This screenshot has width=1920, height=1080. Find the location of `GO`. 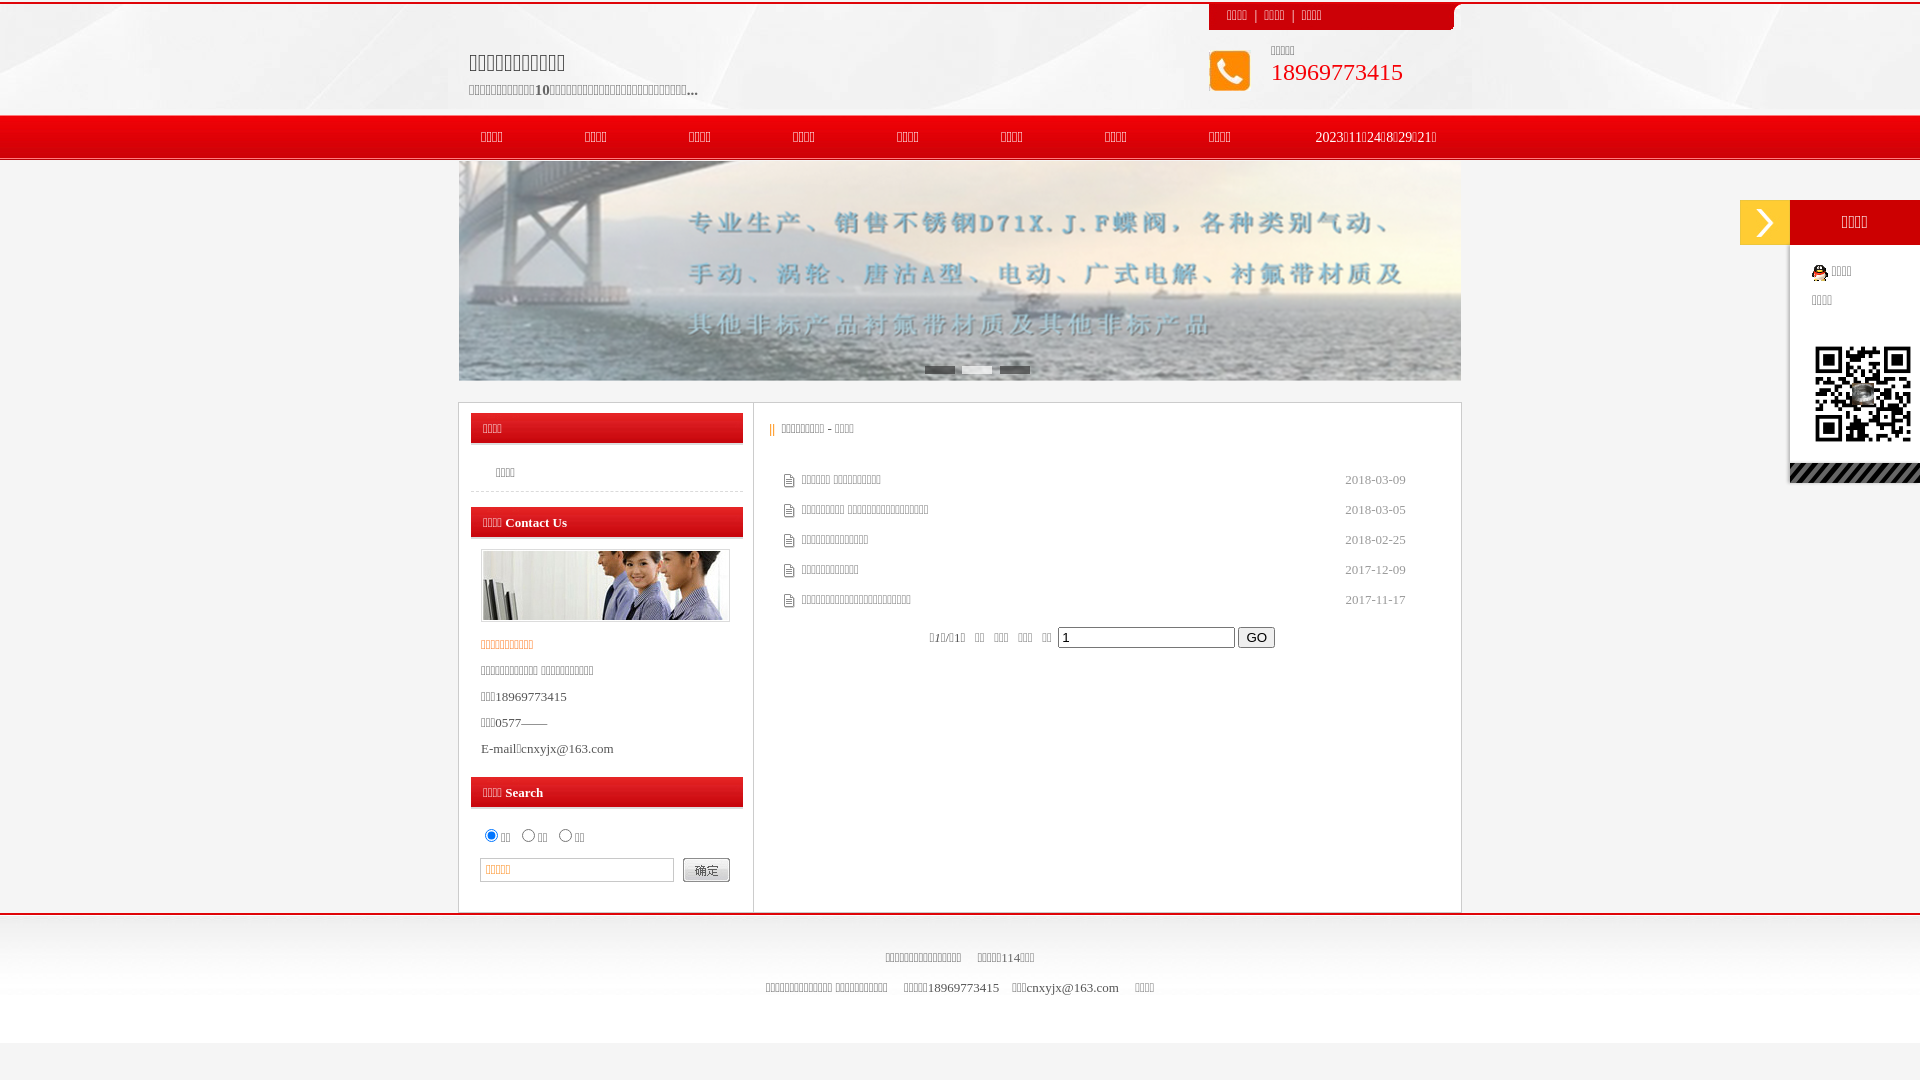

GO is located at coordinates (1256, 636).